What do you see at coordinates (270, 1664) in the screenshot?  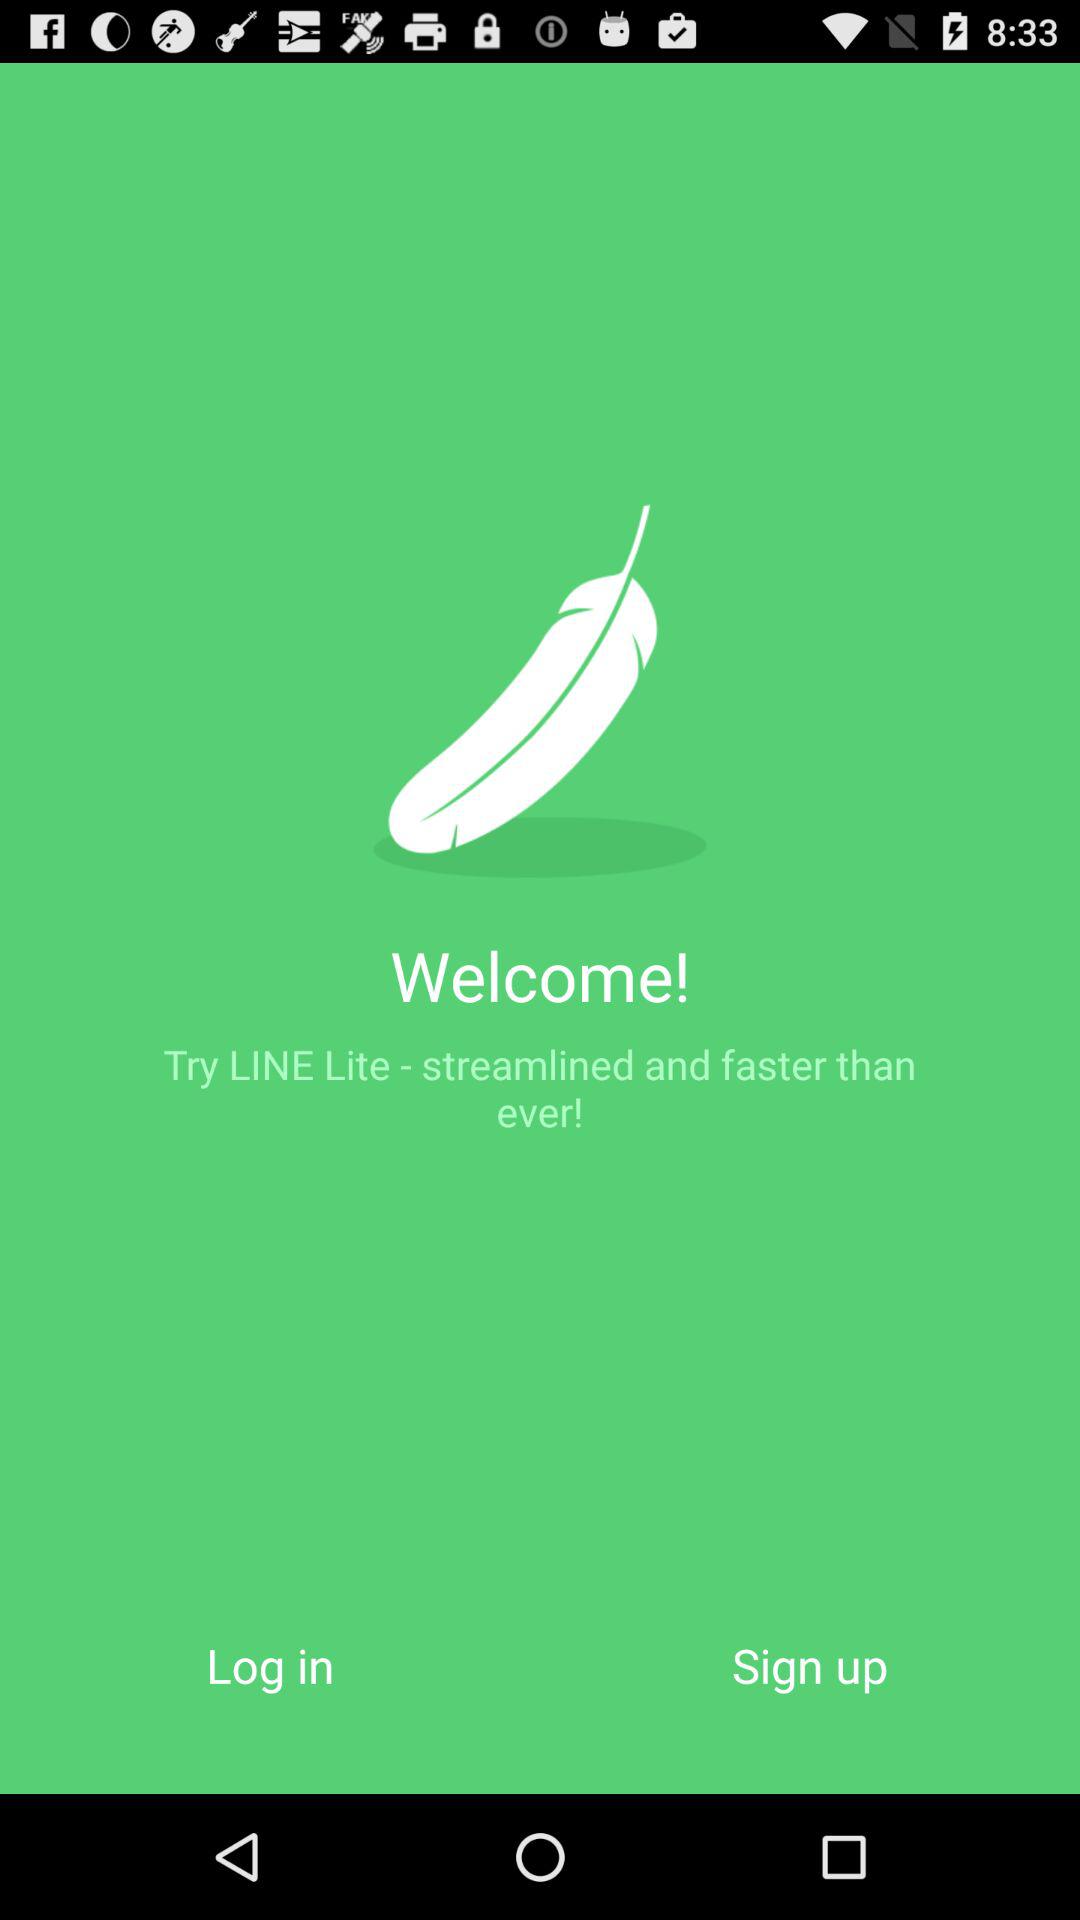 I see `press the item below the try line lite app` at bounding box center [270, 1664].